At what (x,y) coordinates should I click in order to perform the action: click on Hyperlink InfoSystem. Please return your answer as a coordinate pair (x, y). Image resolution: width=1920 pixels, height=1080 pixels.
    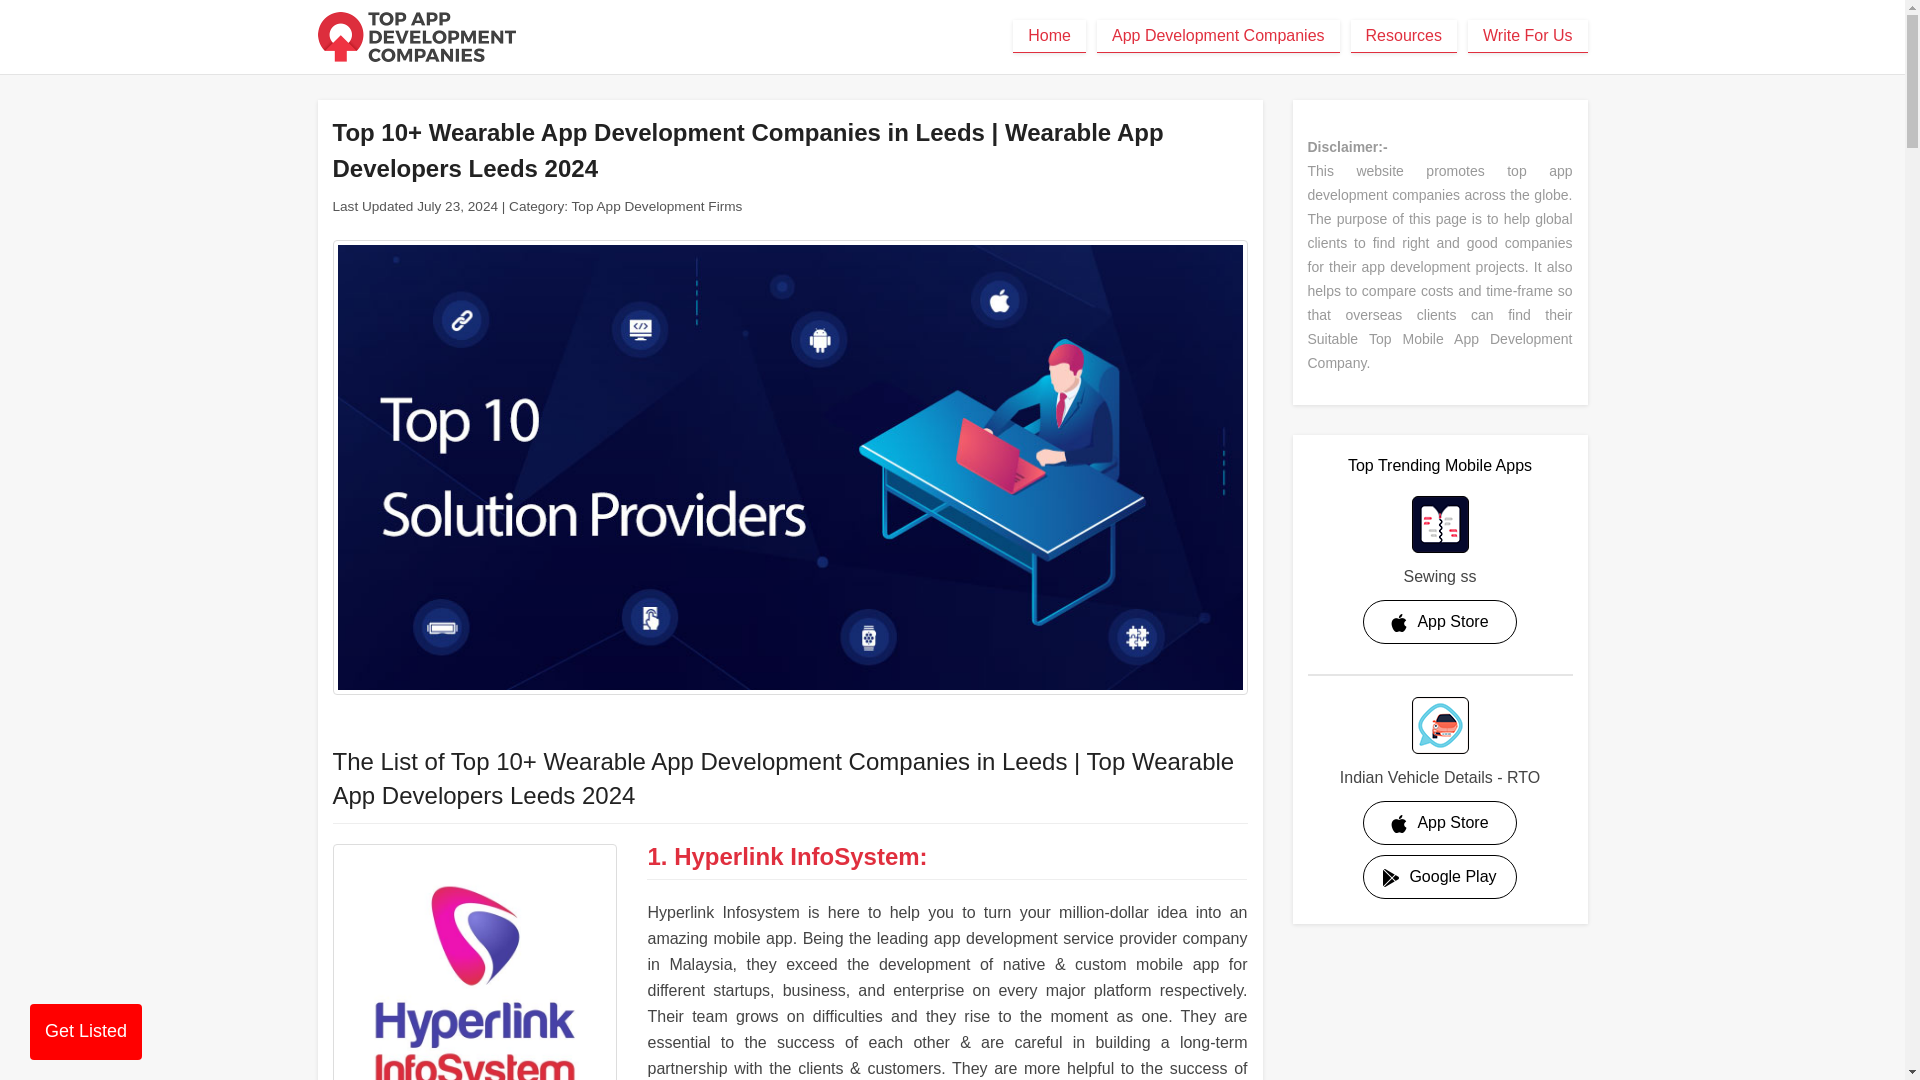
    Looking at the image, I should click on (474, 962).